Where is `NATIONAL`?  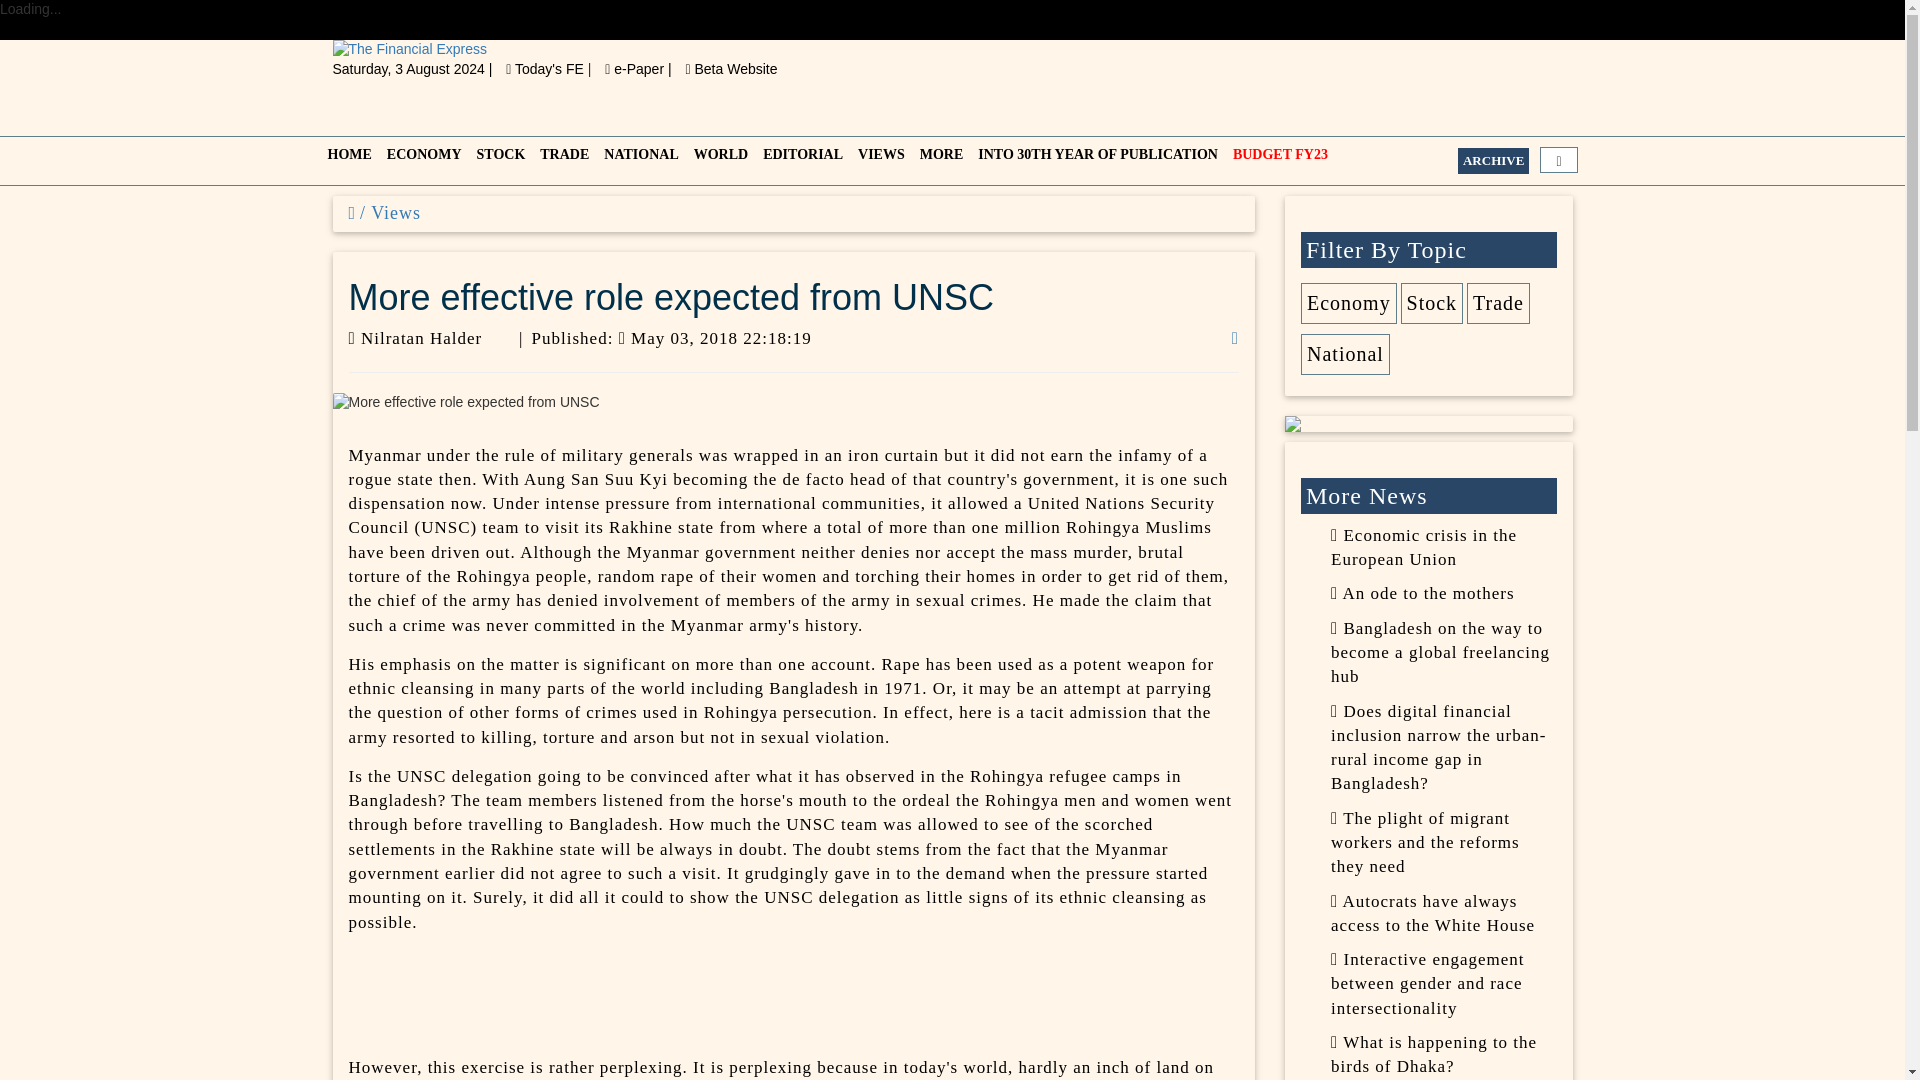
NATIONAL is located at coordinates (638, 160).